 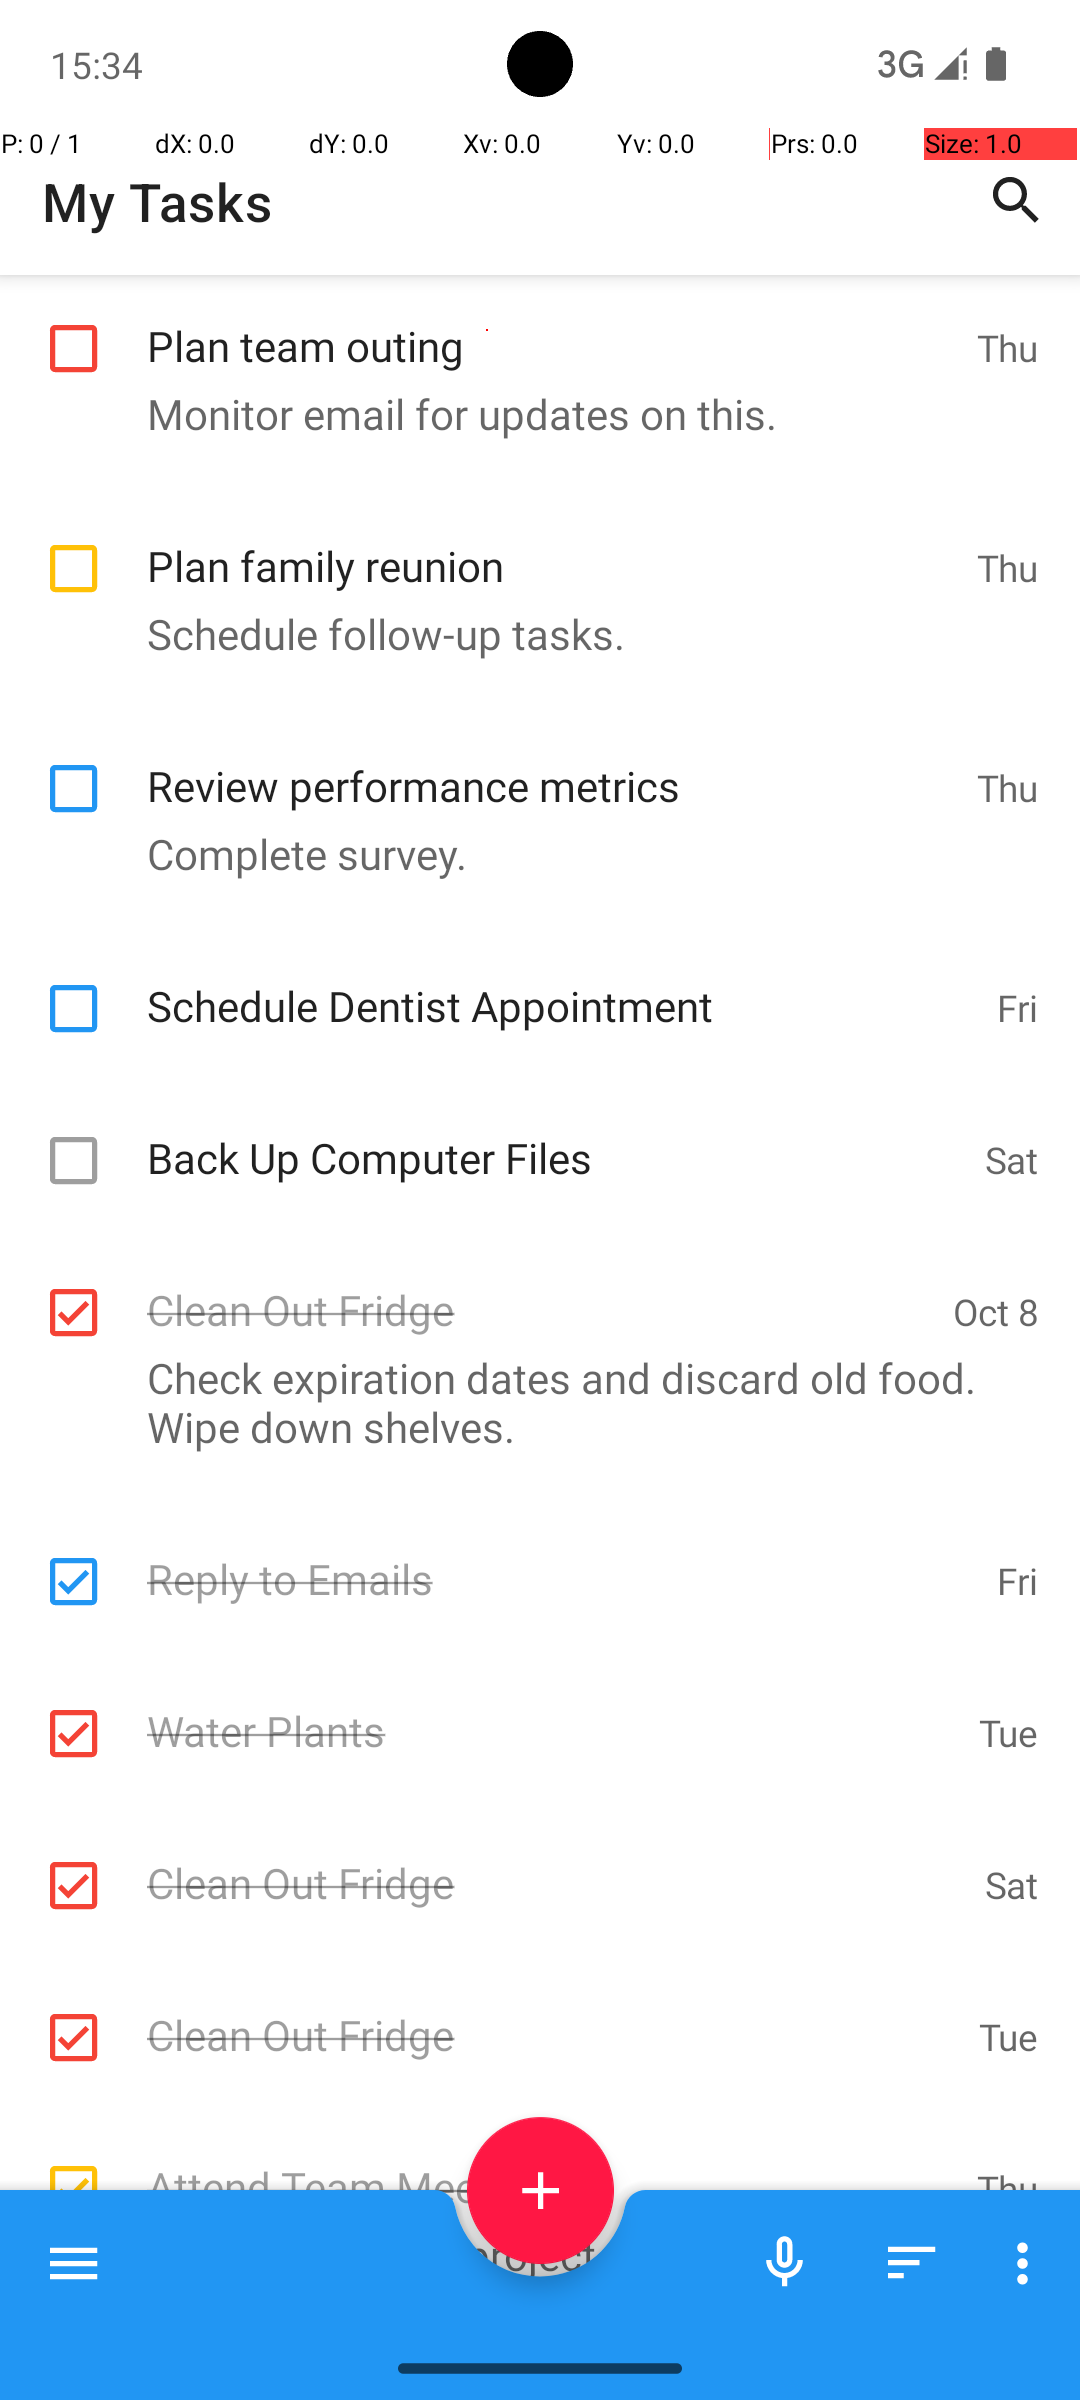 I want to click on Plan team outing, so click(x=552, y=324).